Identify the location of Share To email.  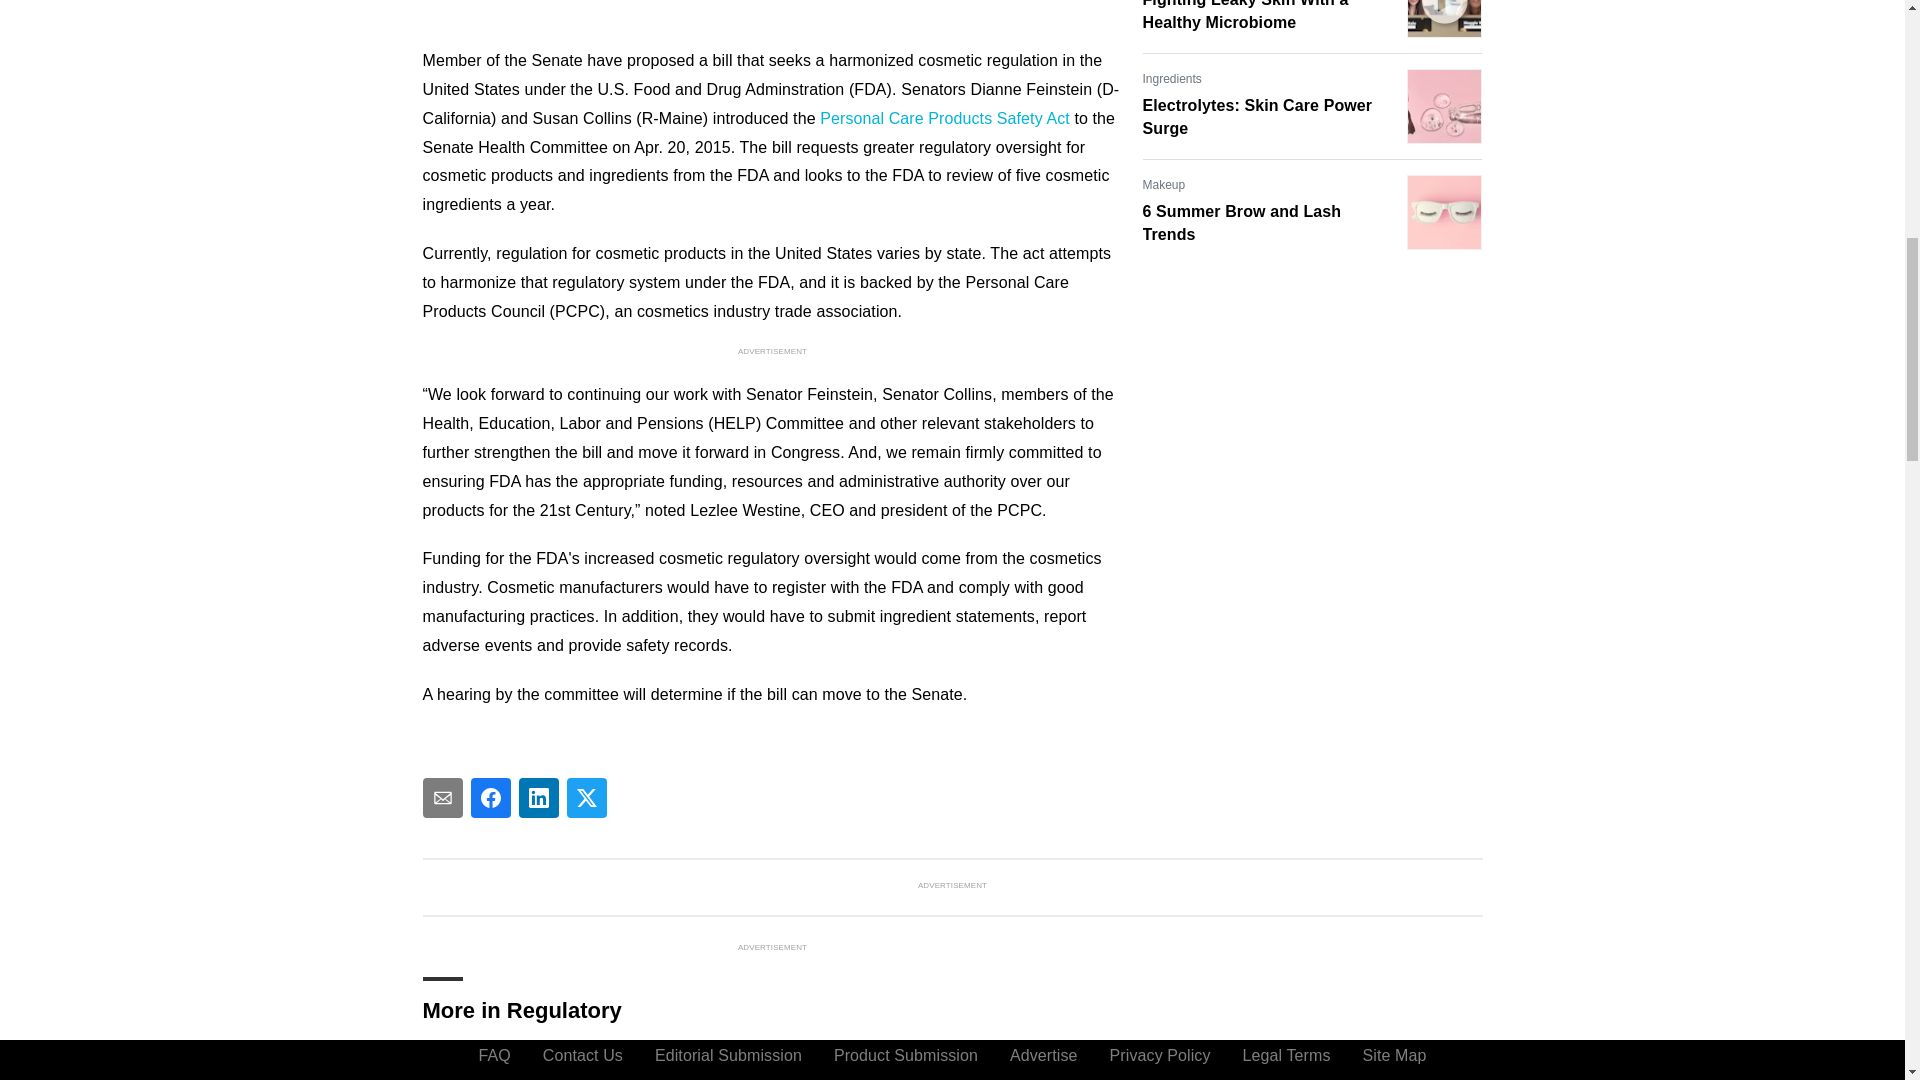
(442, 797).